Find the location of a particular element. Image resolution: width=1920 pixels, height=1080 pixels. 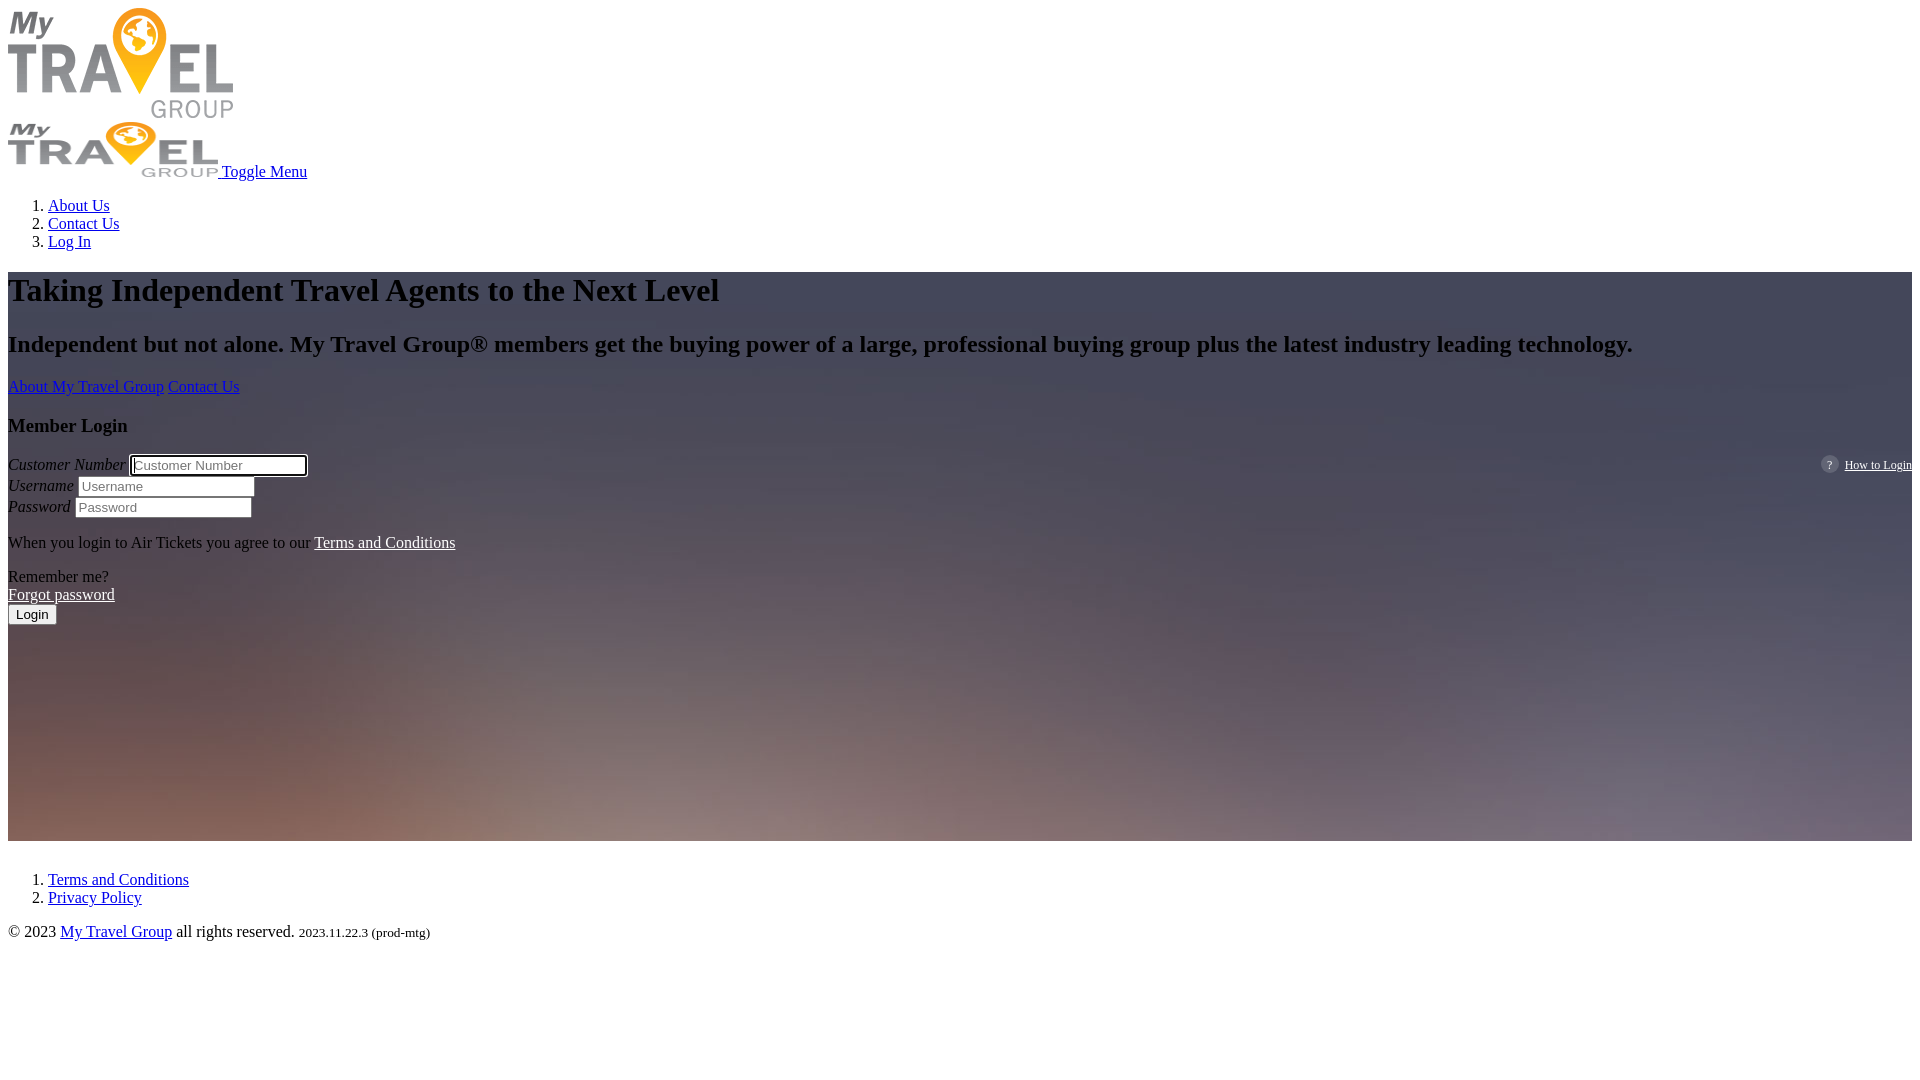

Log In is located at coordinates (70, 242).